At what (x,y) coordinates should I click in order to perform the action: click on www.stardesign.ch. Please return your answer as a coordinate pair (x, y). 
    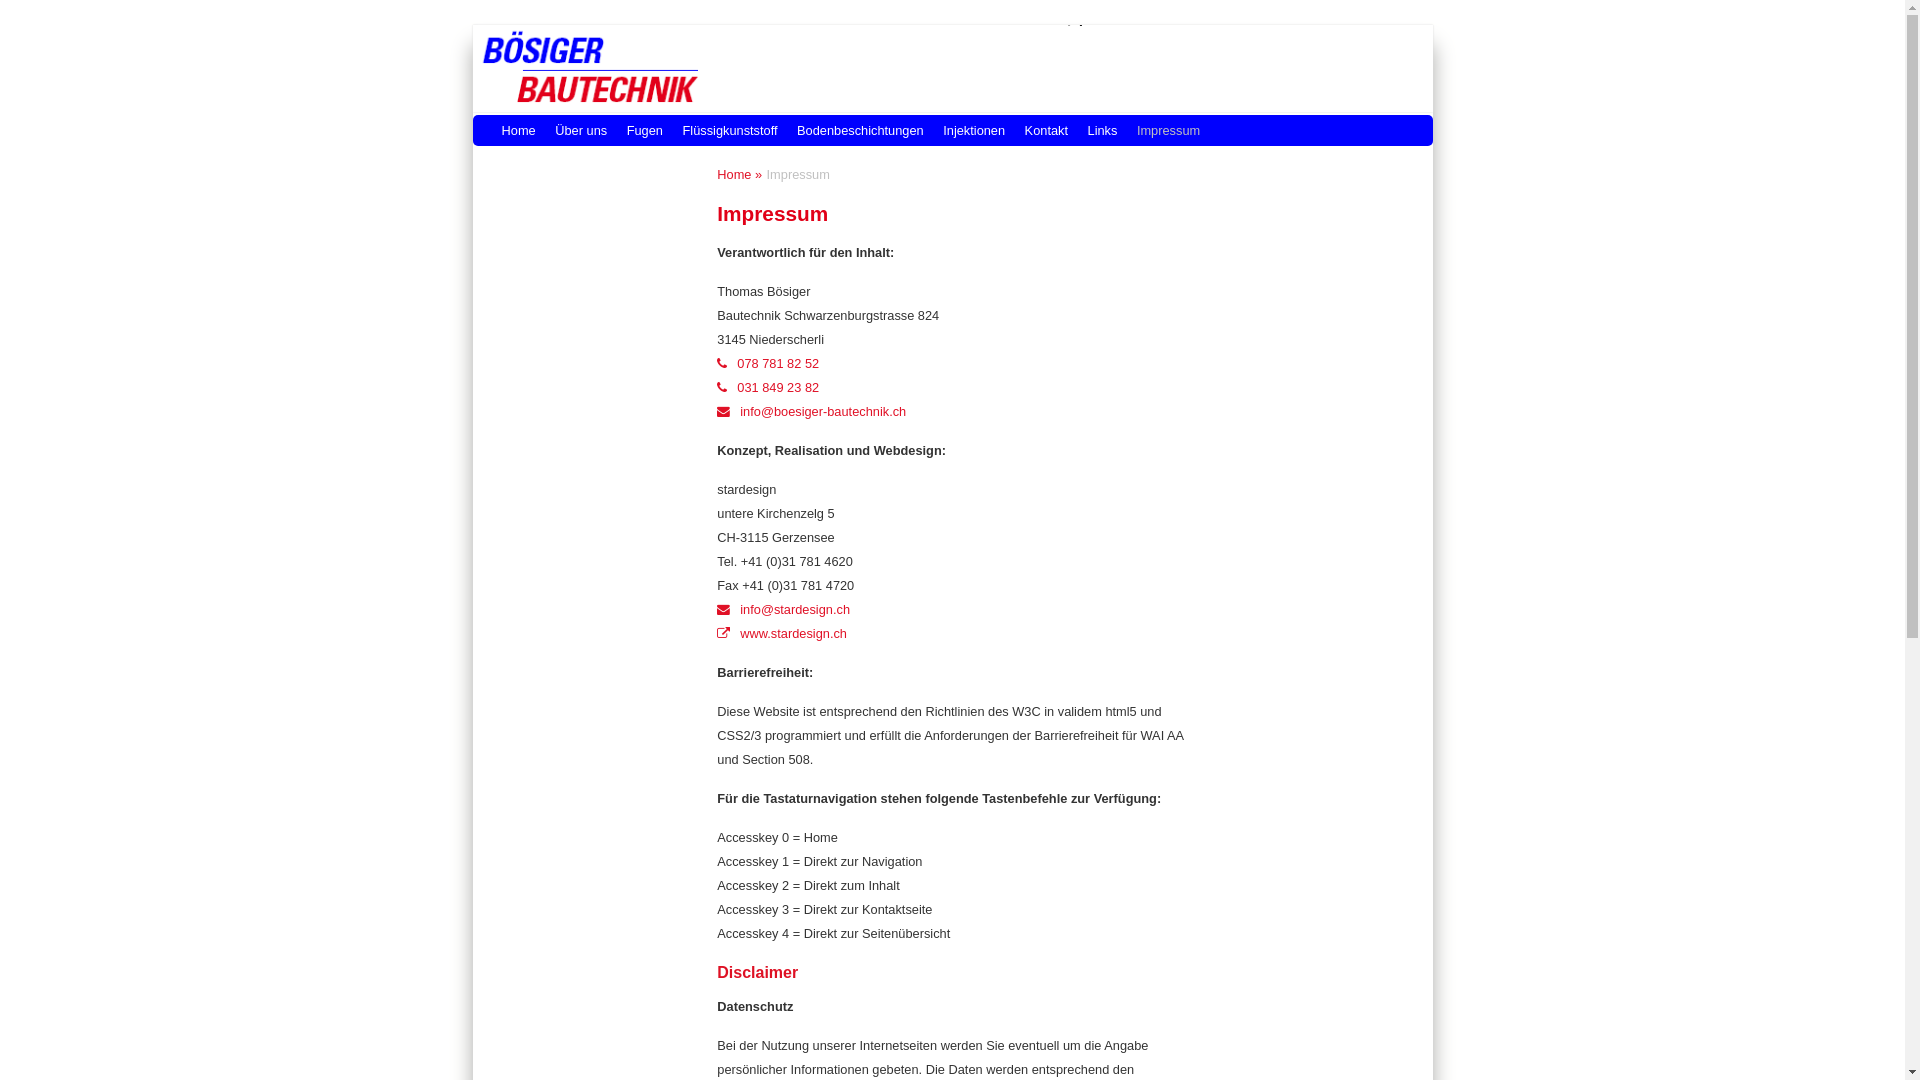
    Looking at the image, I should click on (790, 634).